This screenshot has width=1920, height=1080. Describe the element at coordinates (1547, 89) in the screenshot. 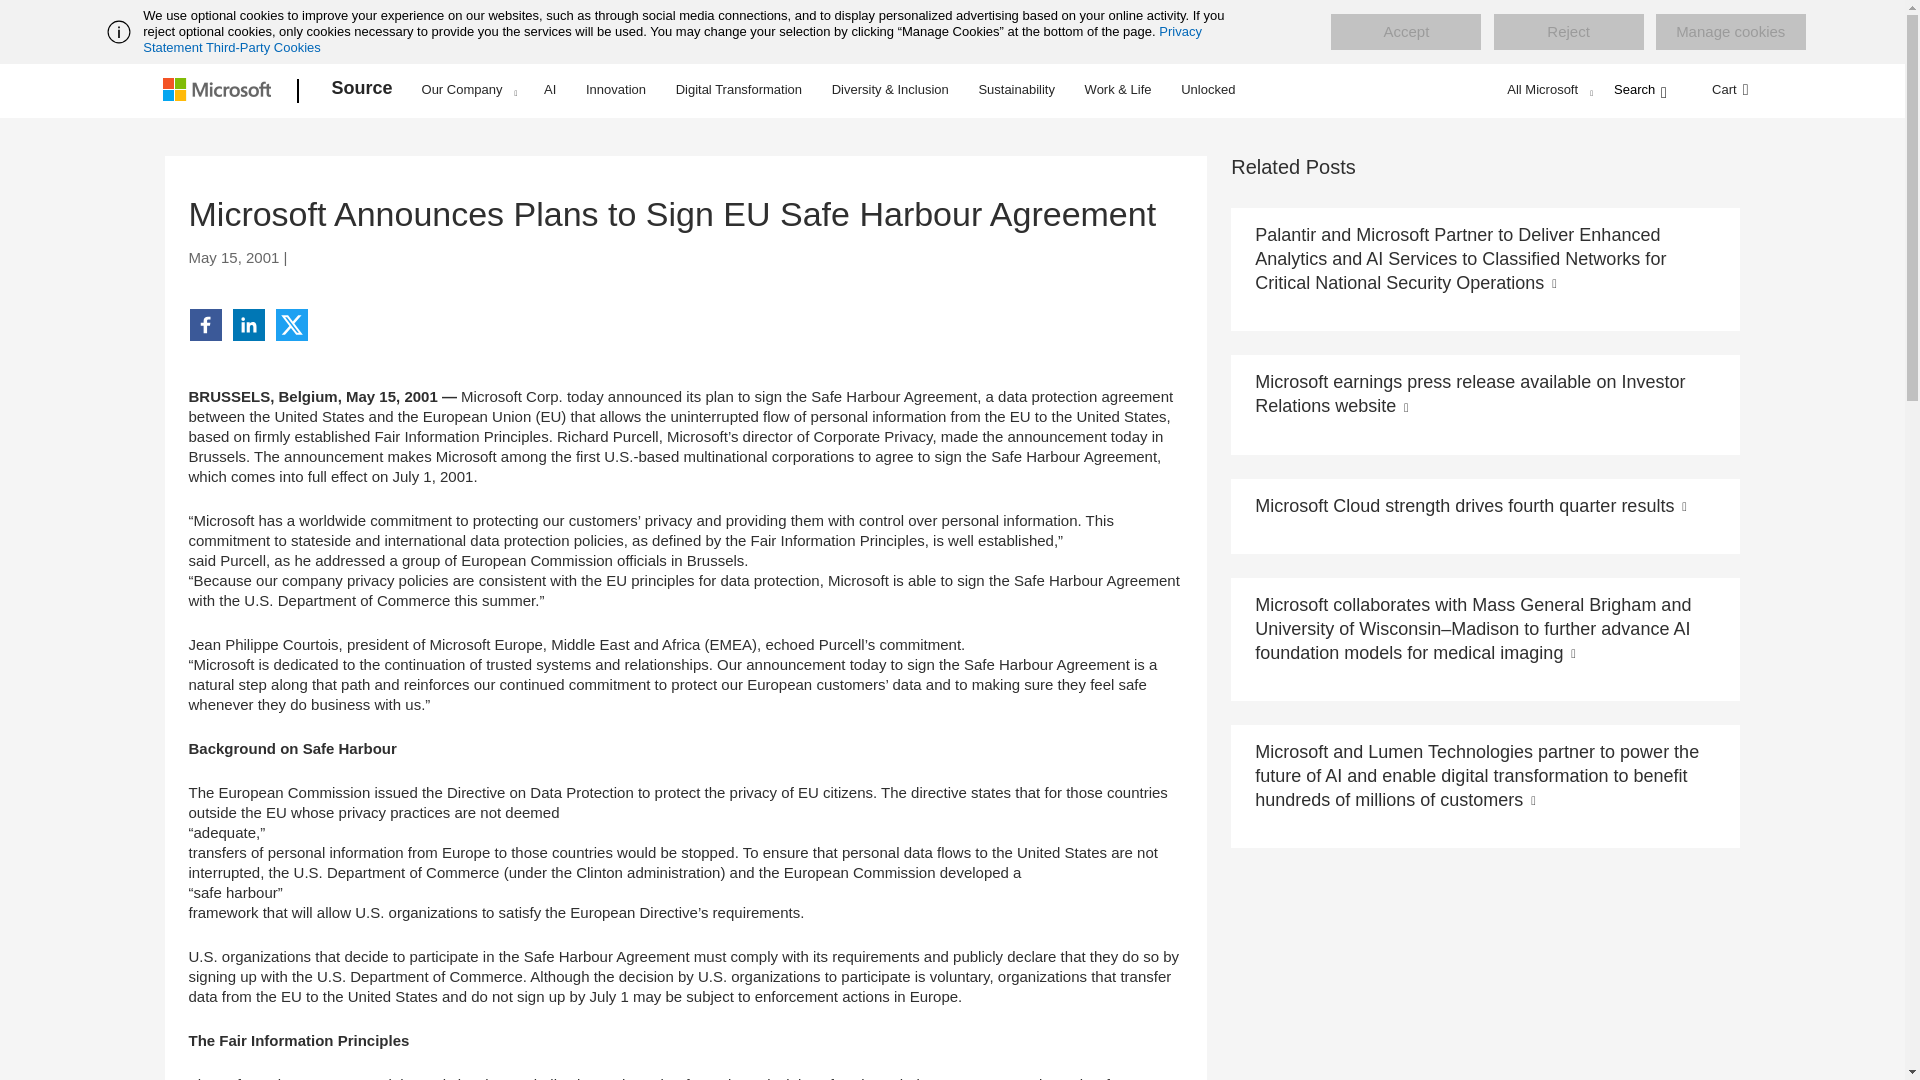

I see `All Microsoft` at that location.